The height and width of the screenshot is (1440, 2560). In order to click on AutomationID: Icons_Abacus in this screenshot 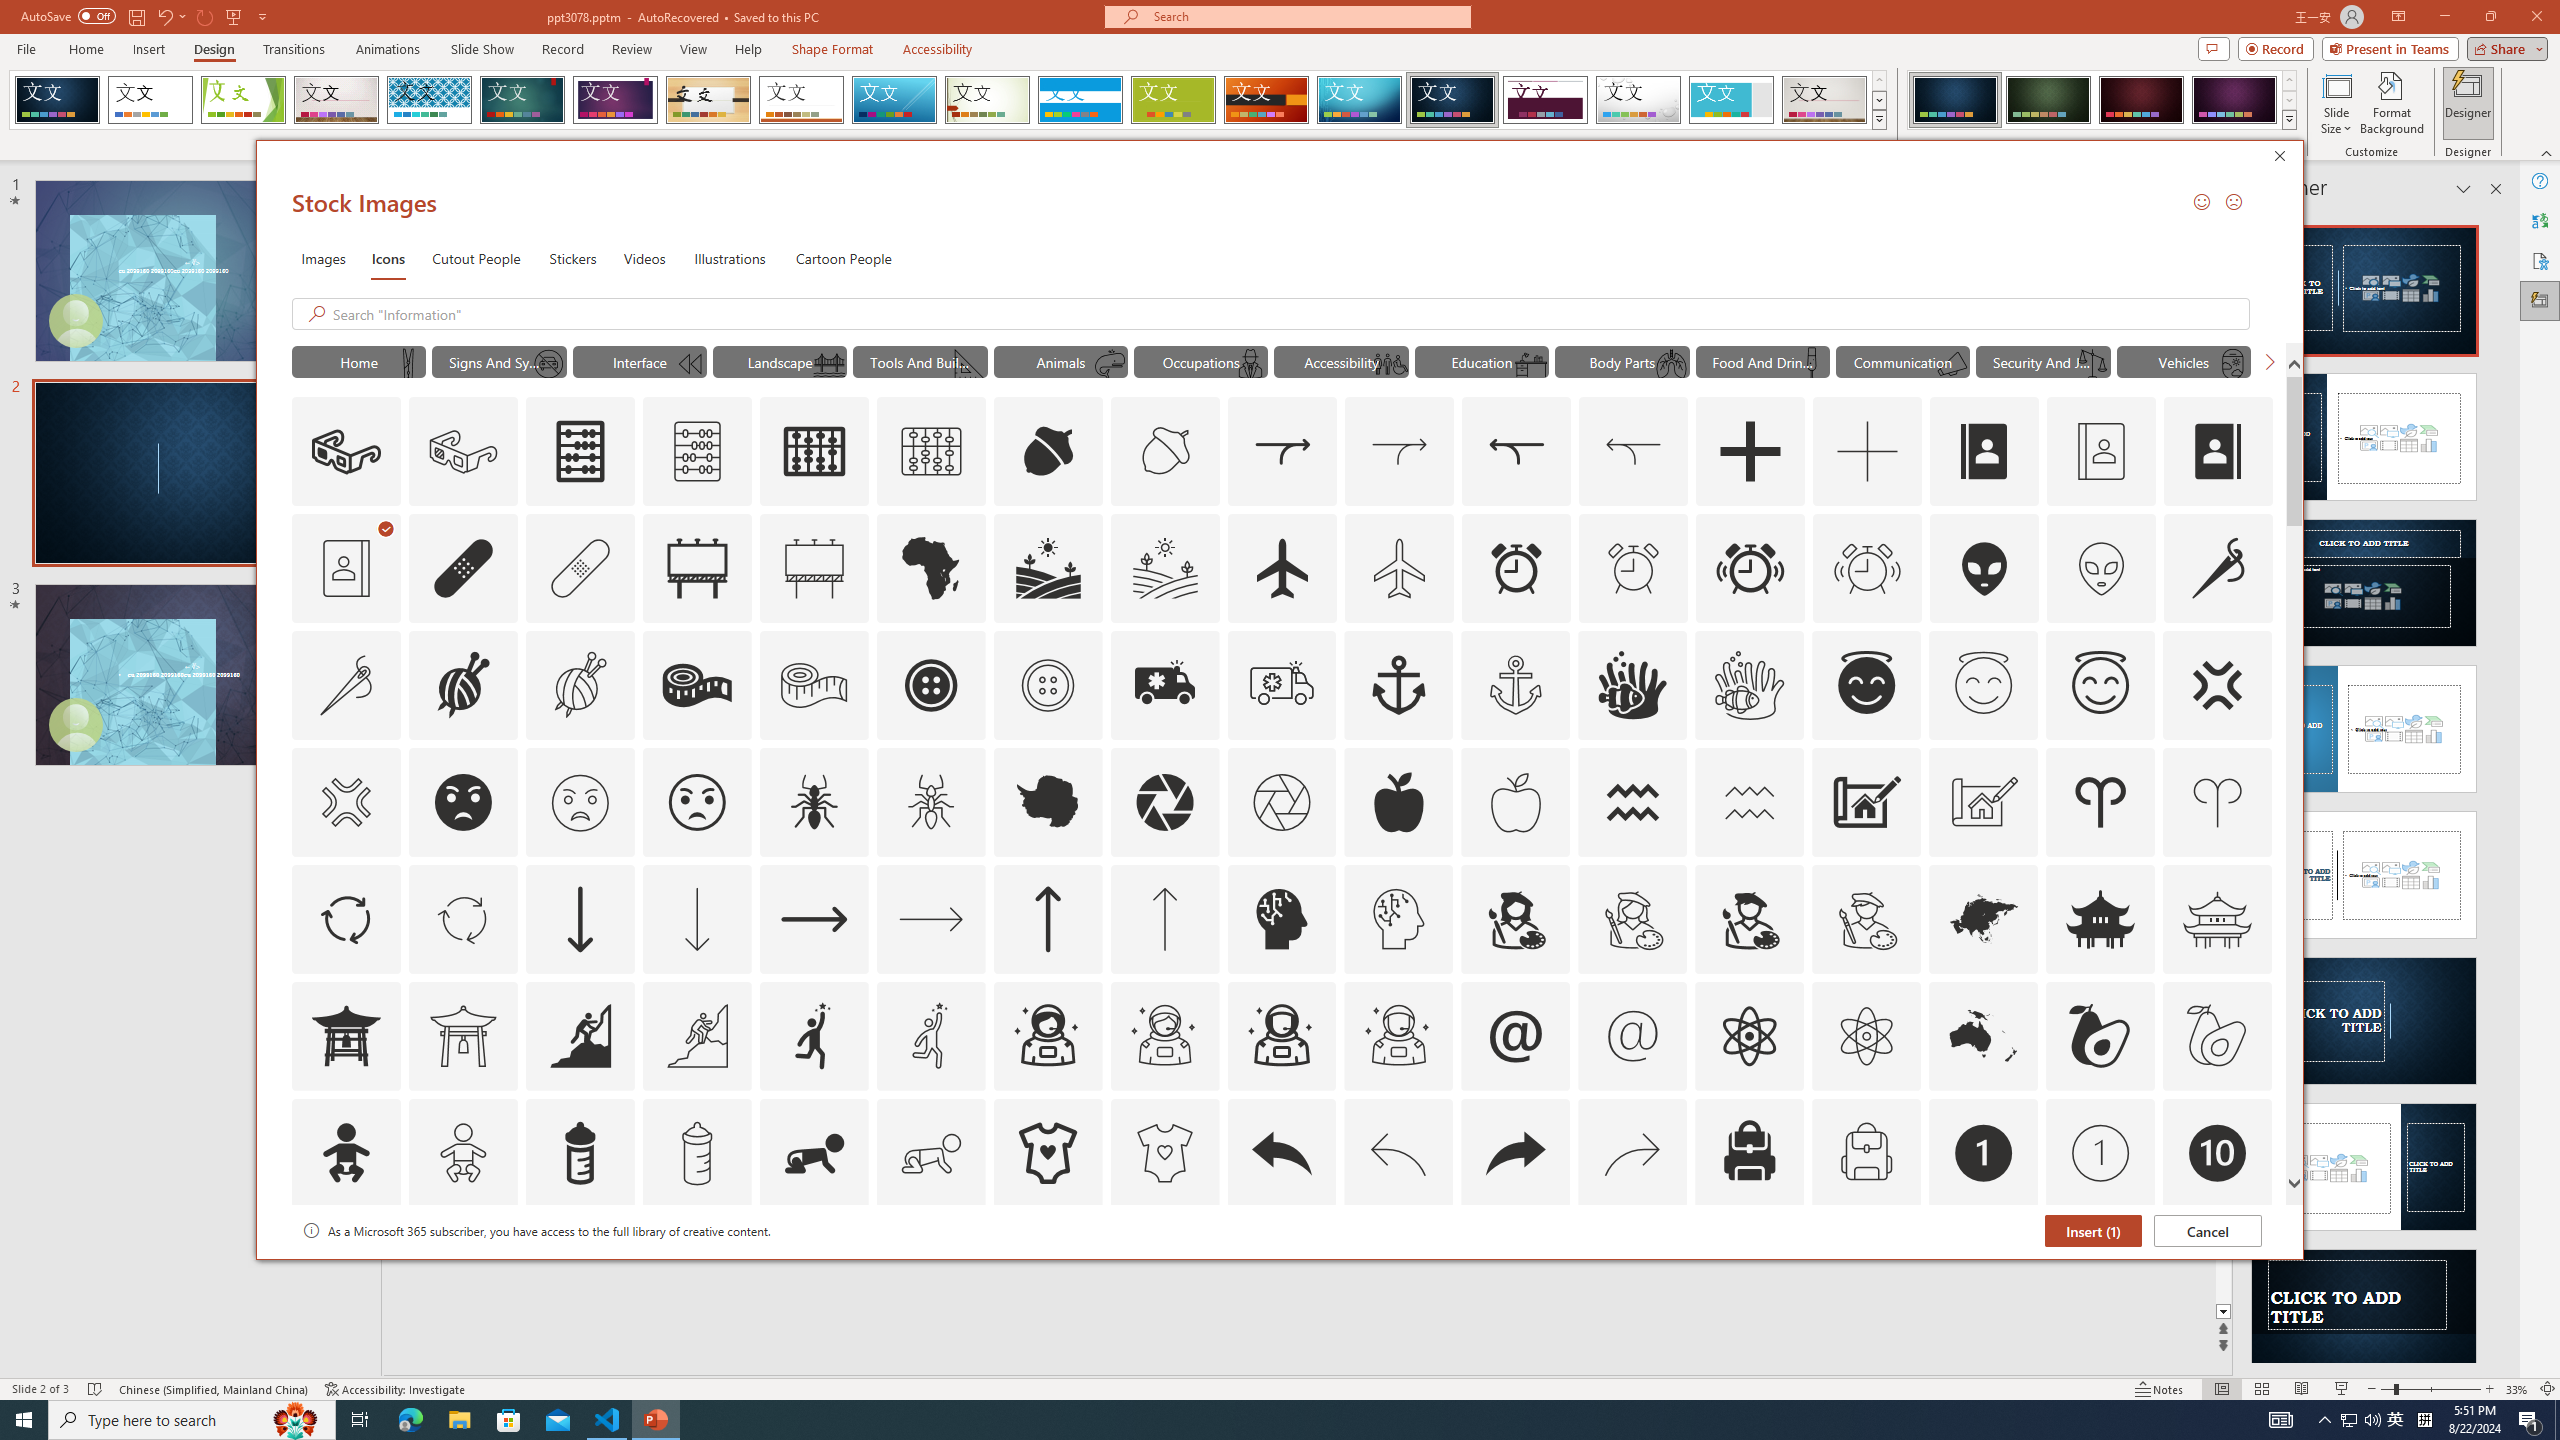, I will do `click(580, 452)`.